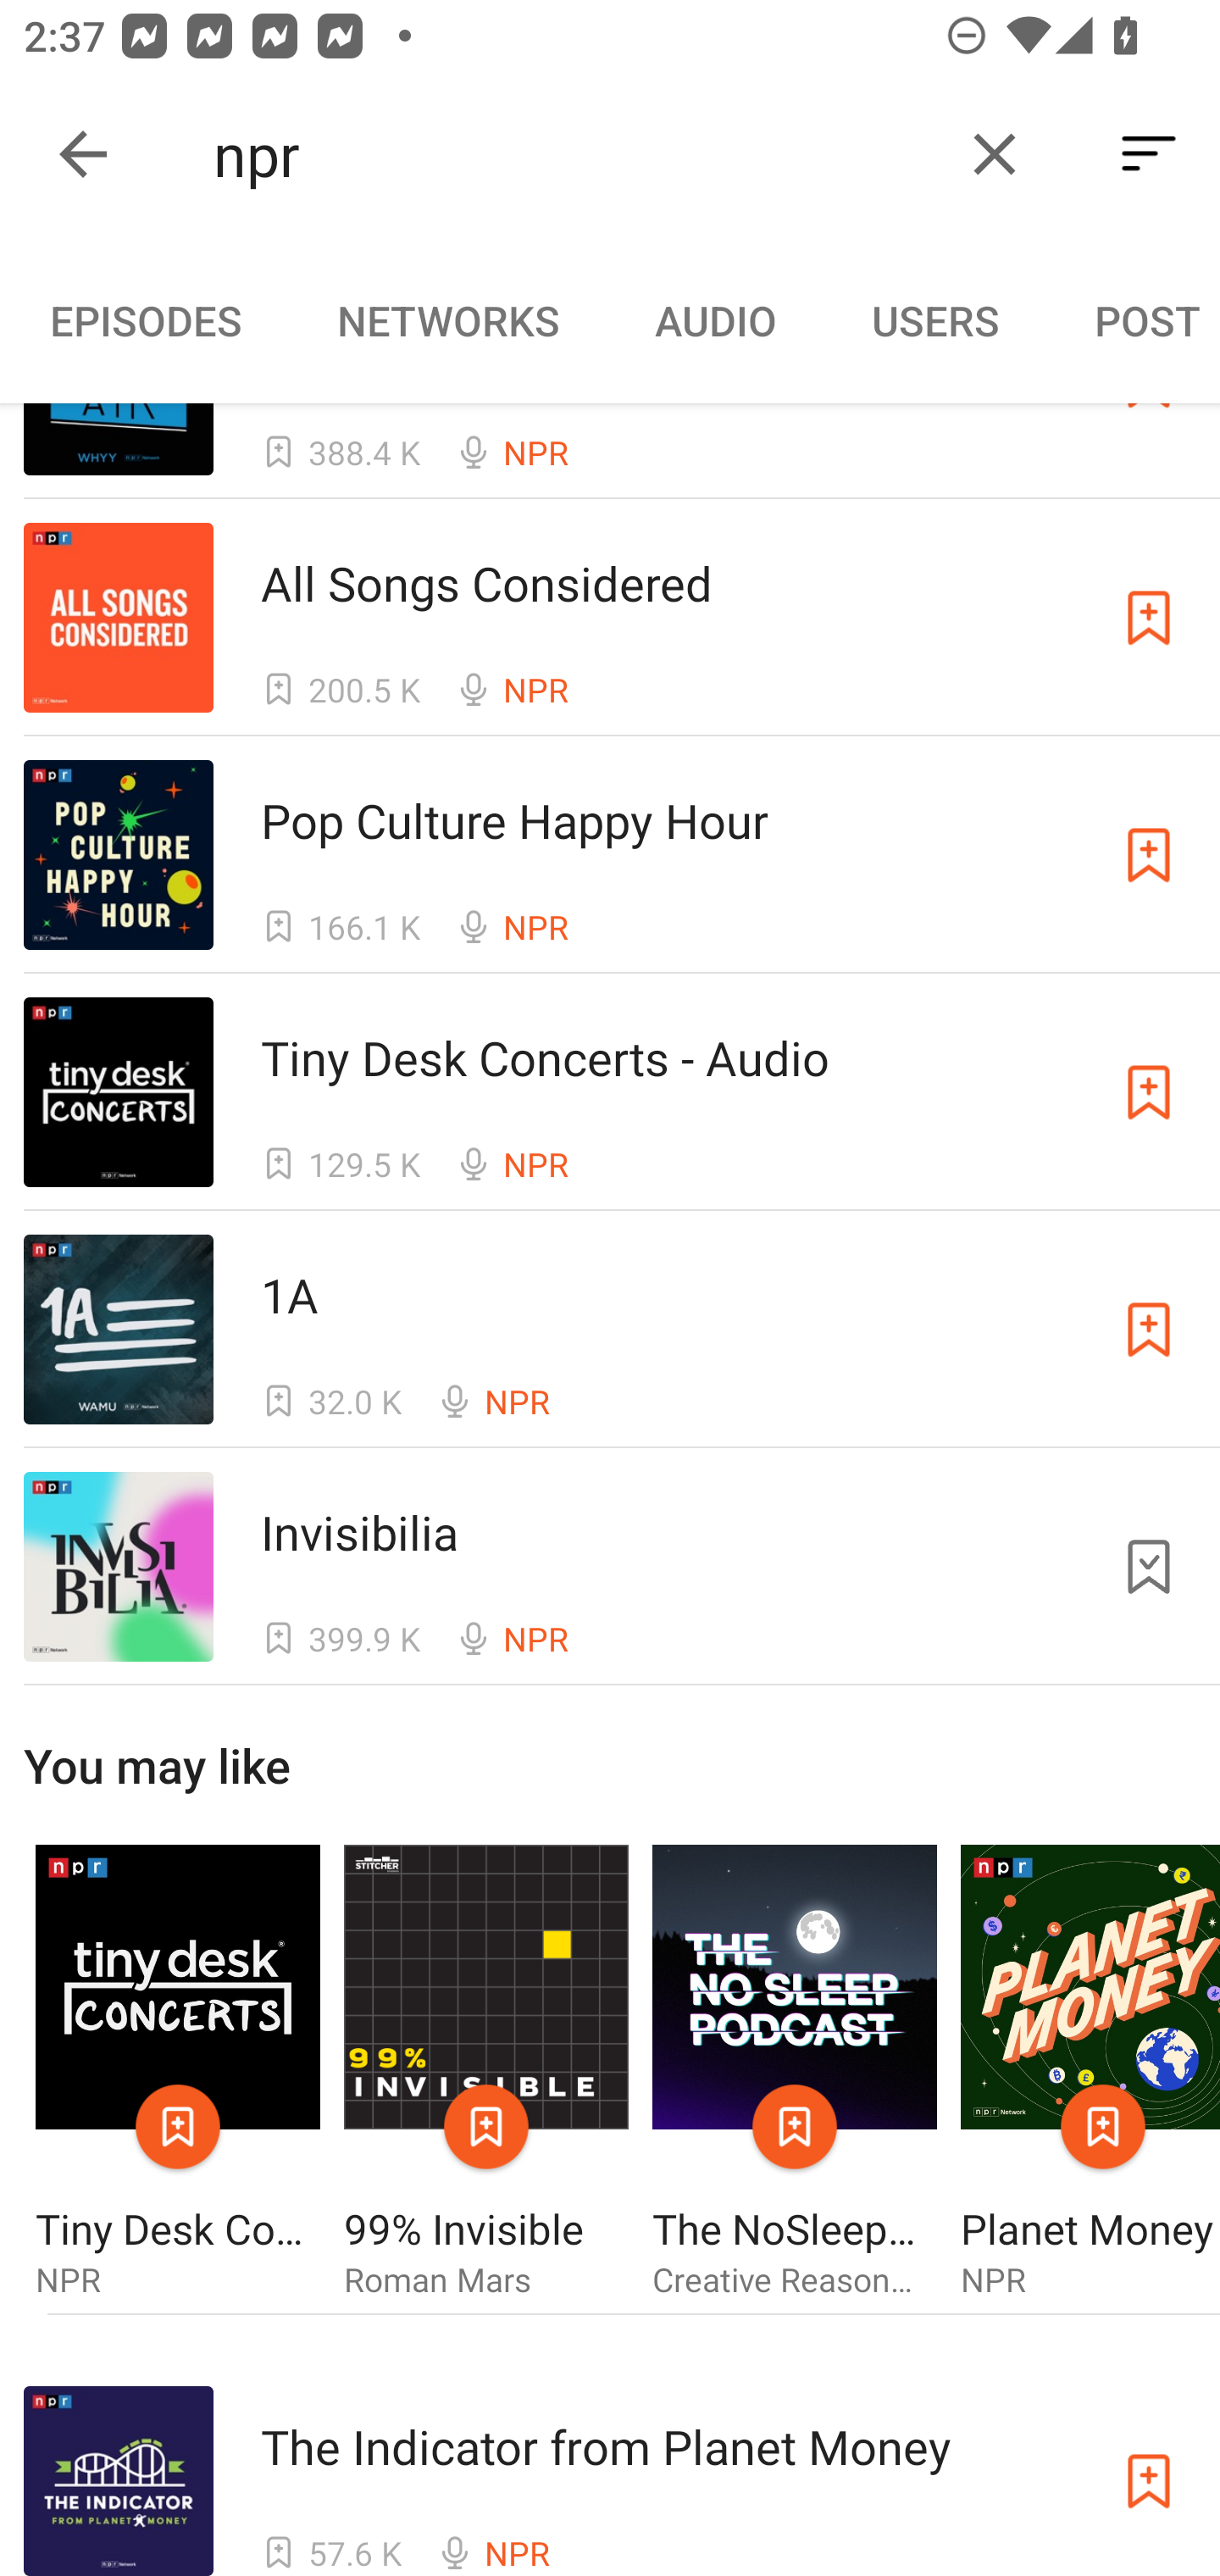  What do you see at coordinates (447, 320) in the screenshot?
I see `NETWORKS` at bounding box center [447, 320].